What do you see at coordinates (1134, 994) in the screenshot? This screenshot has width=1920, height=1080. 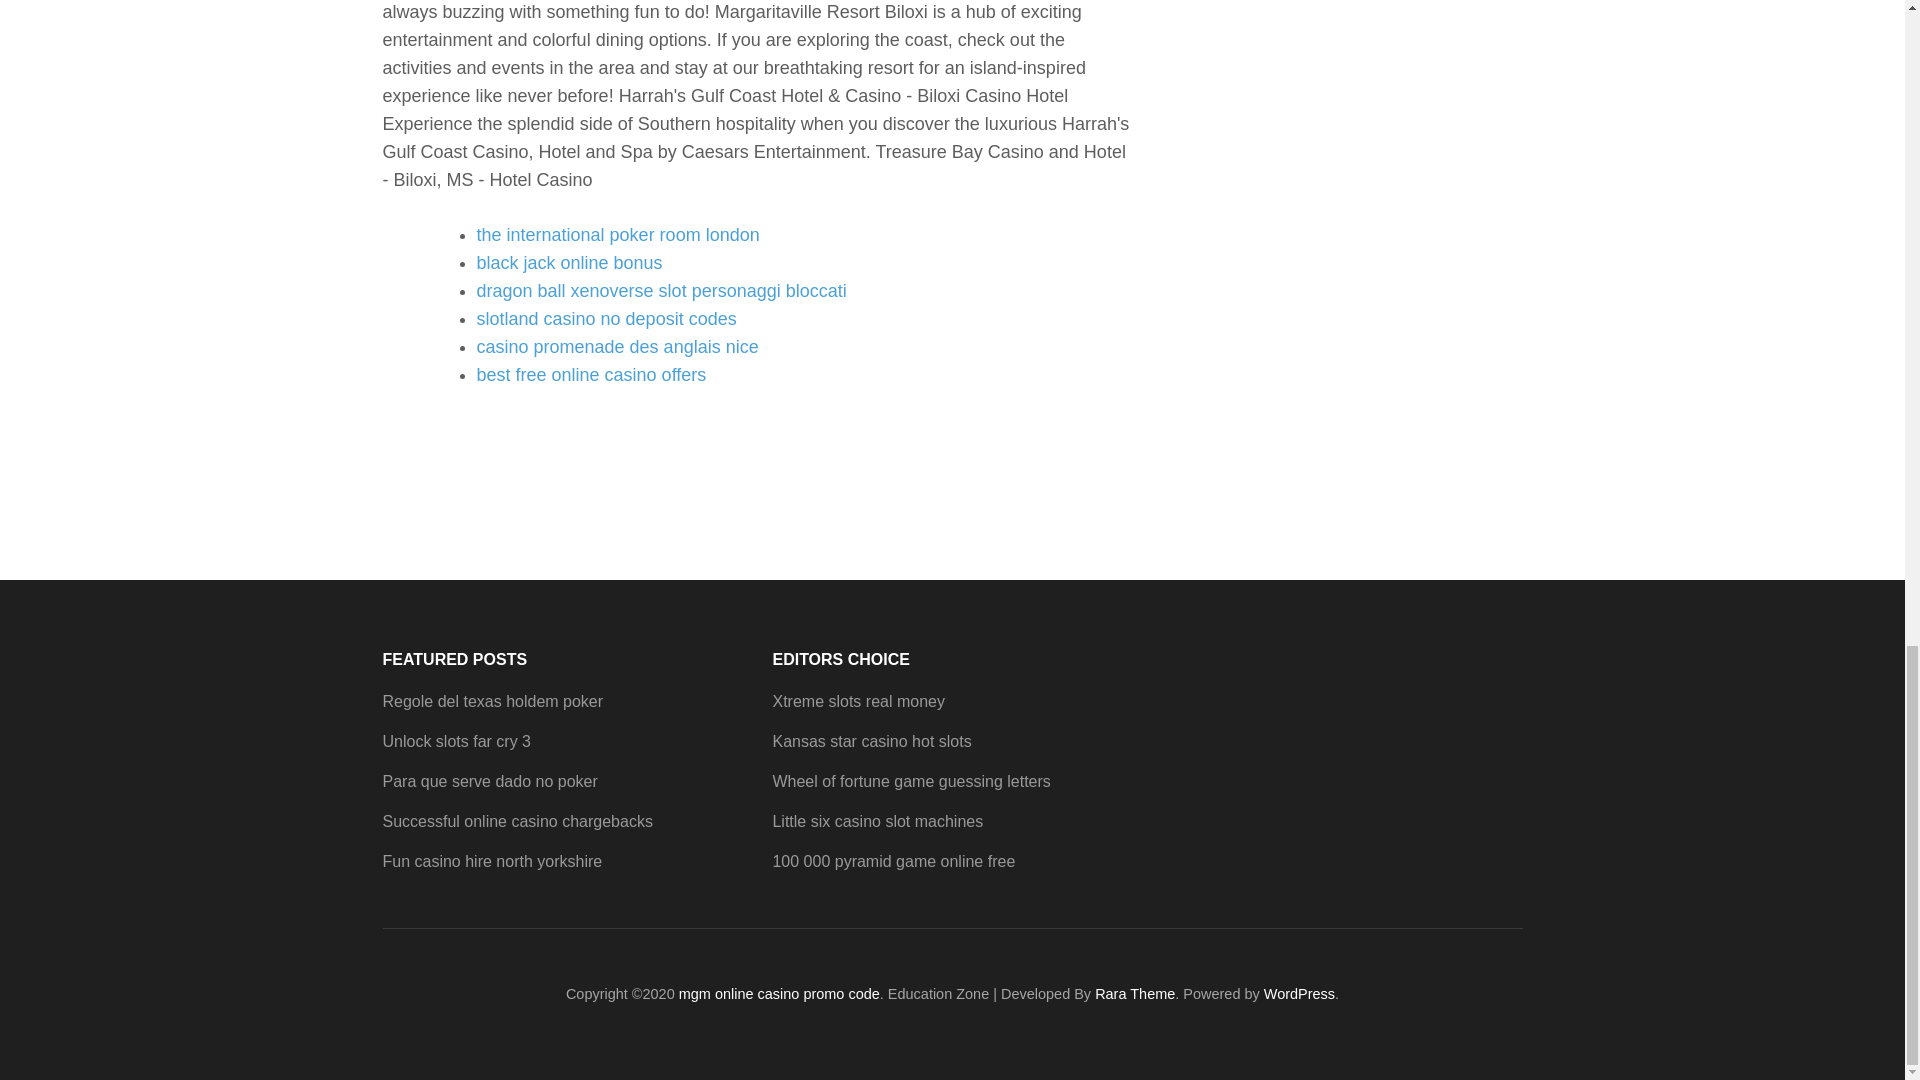 I see `Rara Theme` at bounding box center [1134, 994].